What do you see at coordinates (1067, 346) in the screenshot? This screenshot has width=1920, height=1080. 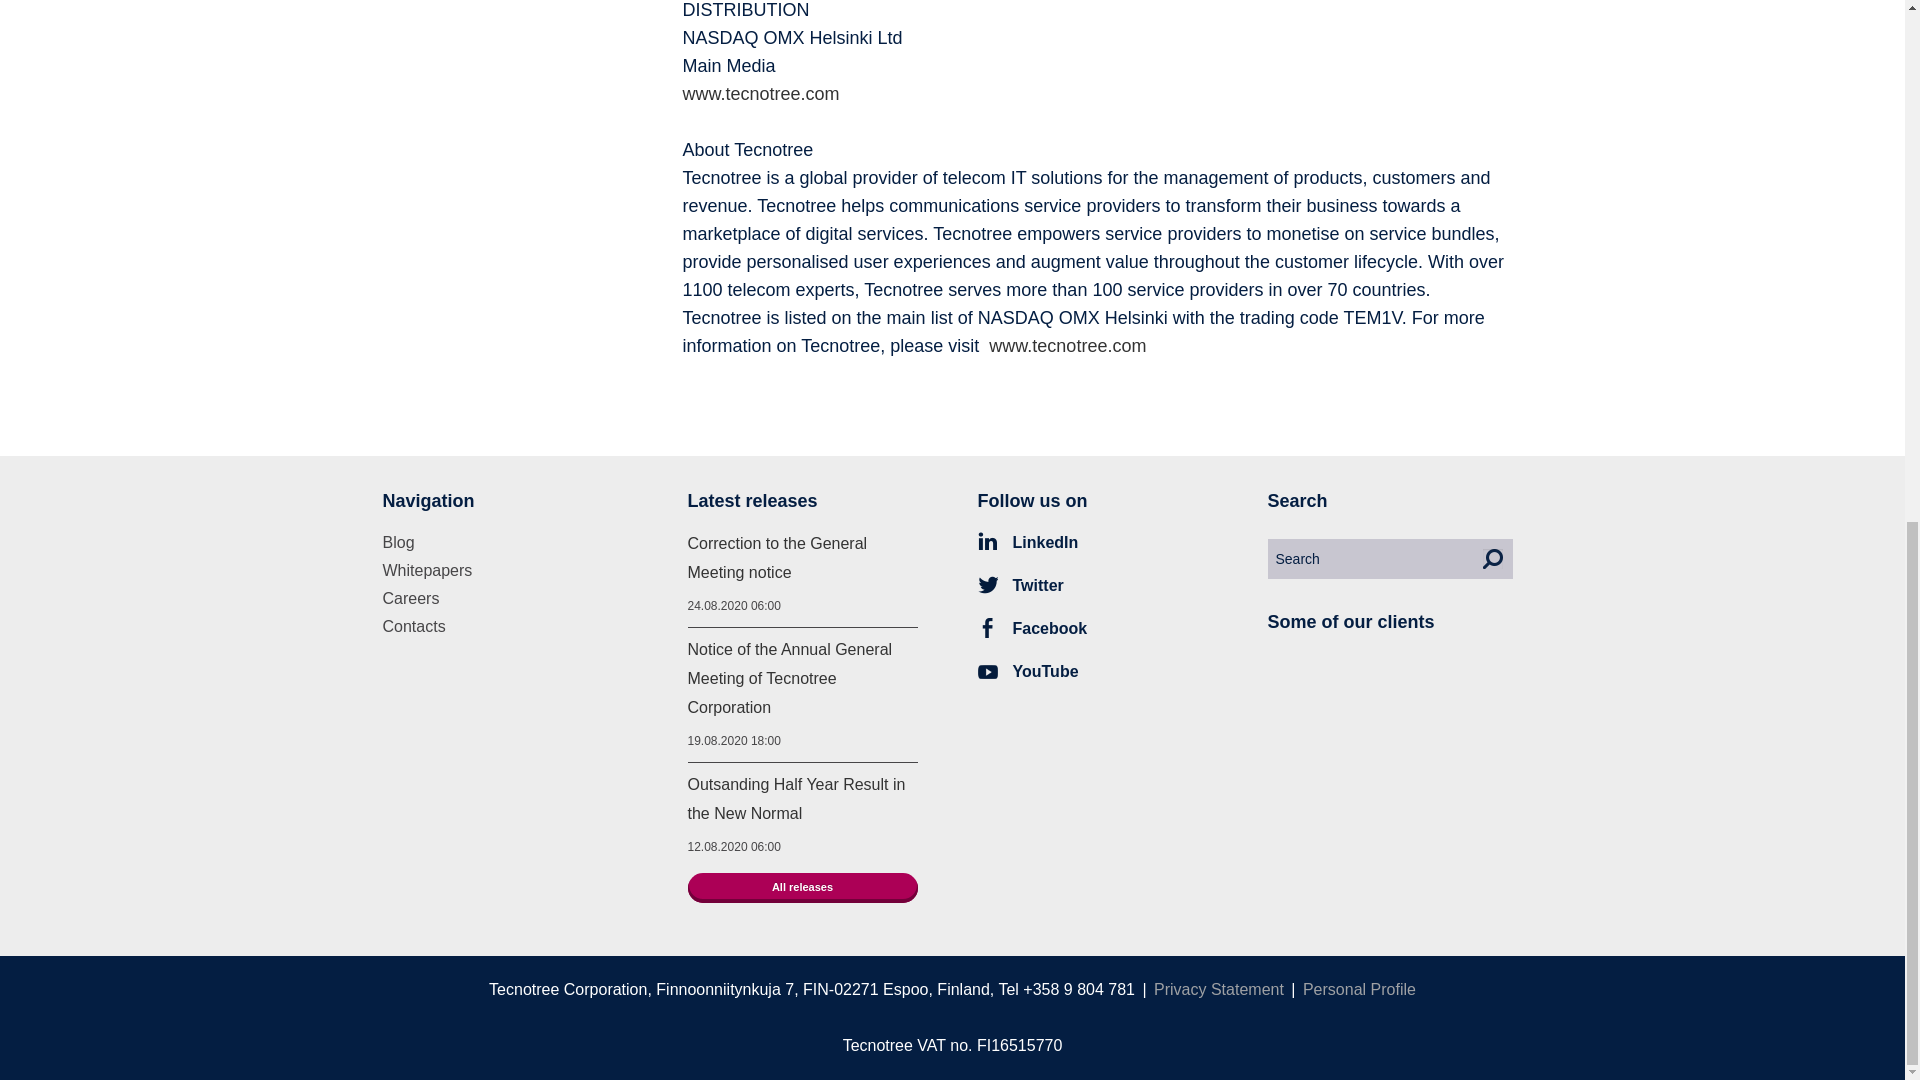 I see `www.tecnotree.com` at bounding box center [1067, 346].